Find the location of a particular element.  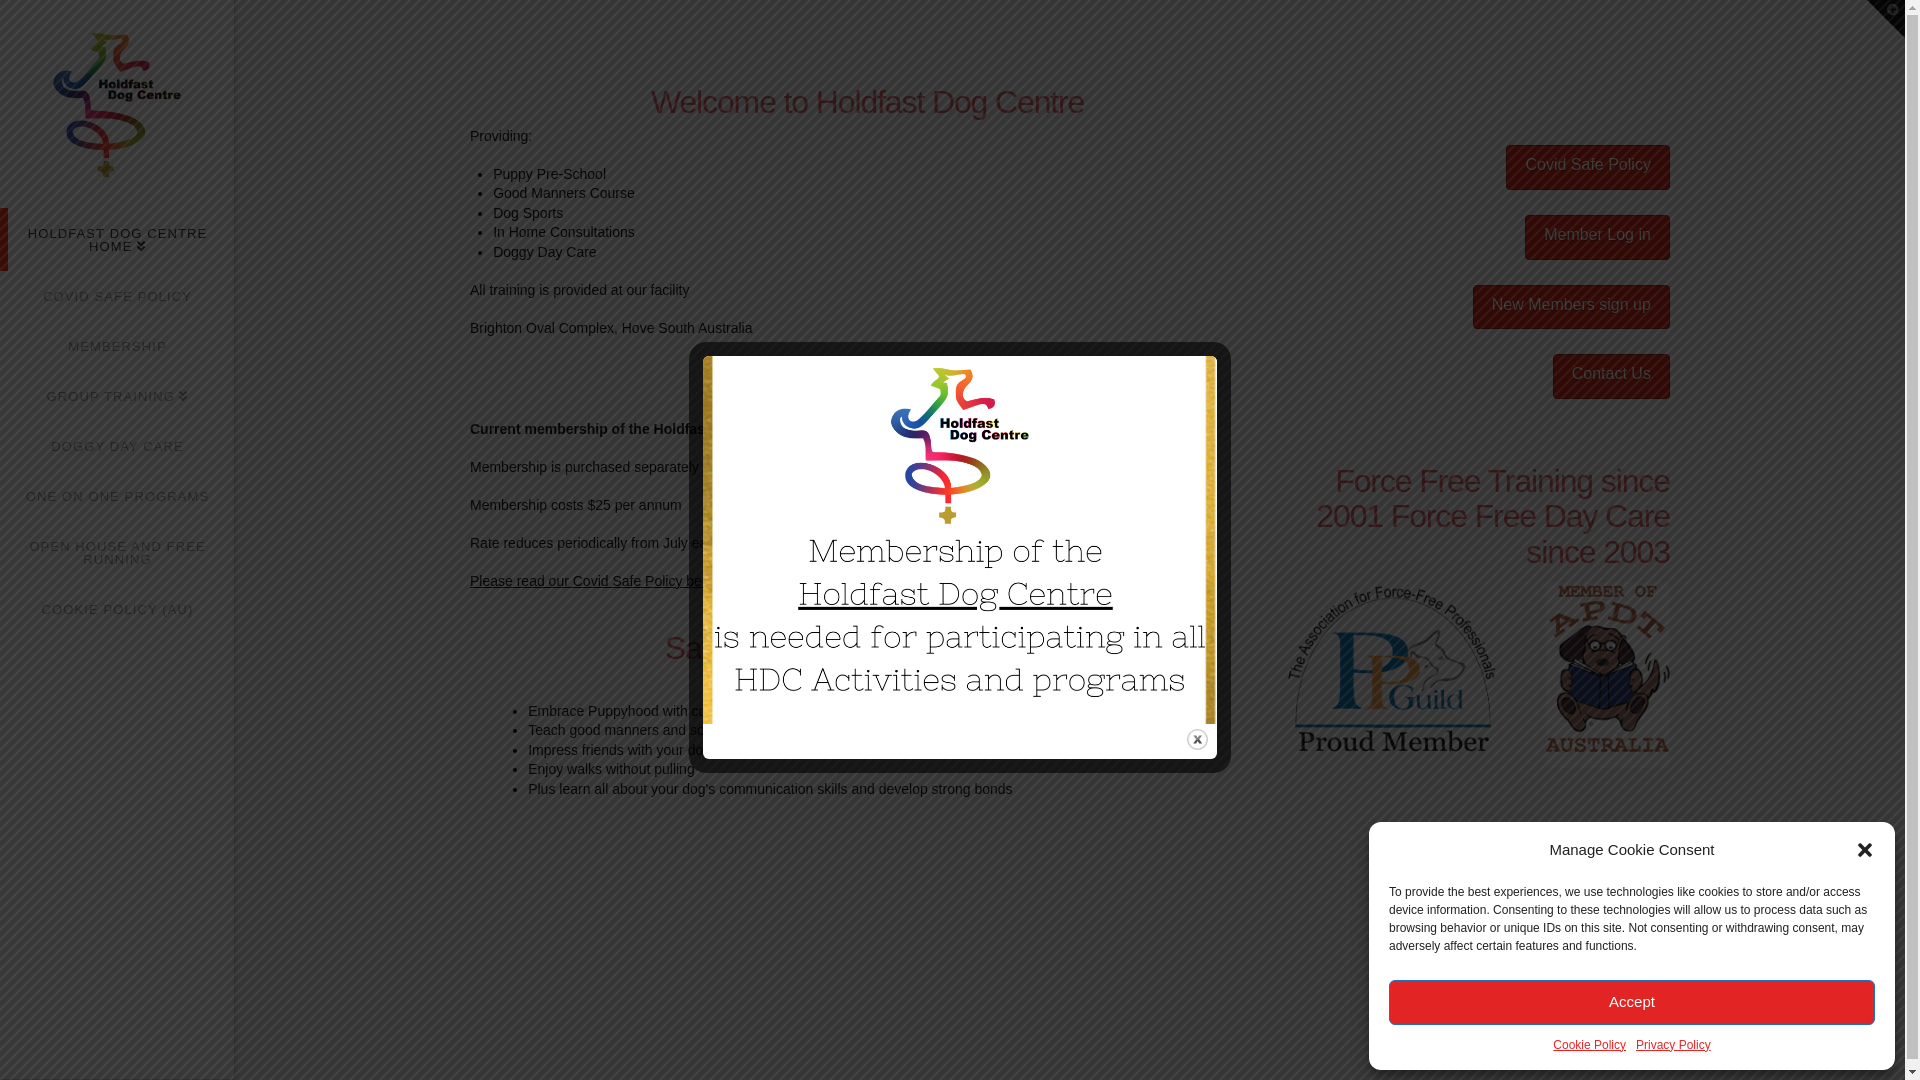

Accept is located at coordinates (1632, 1002).